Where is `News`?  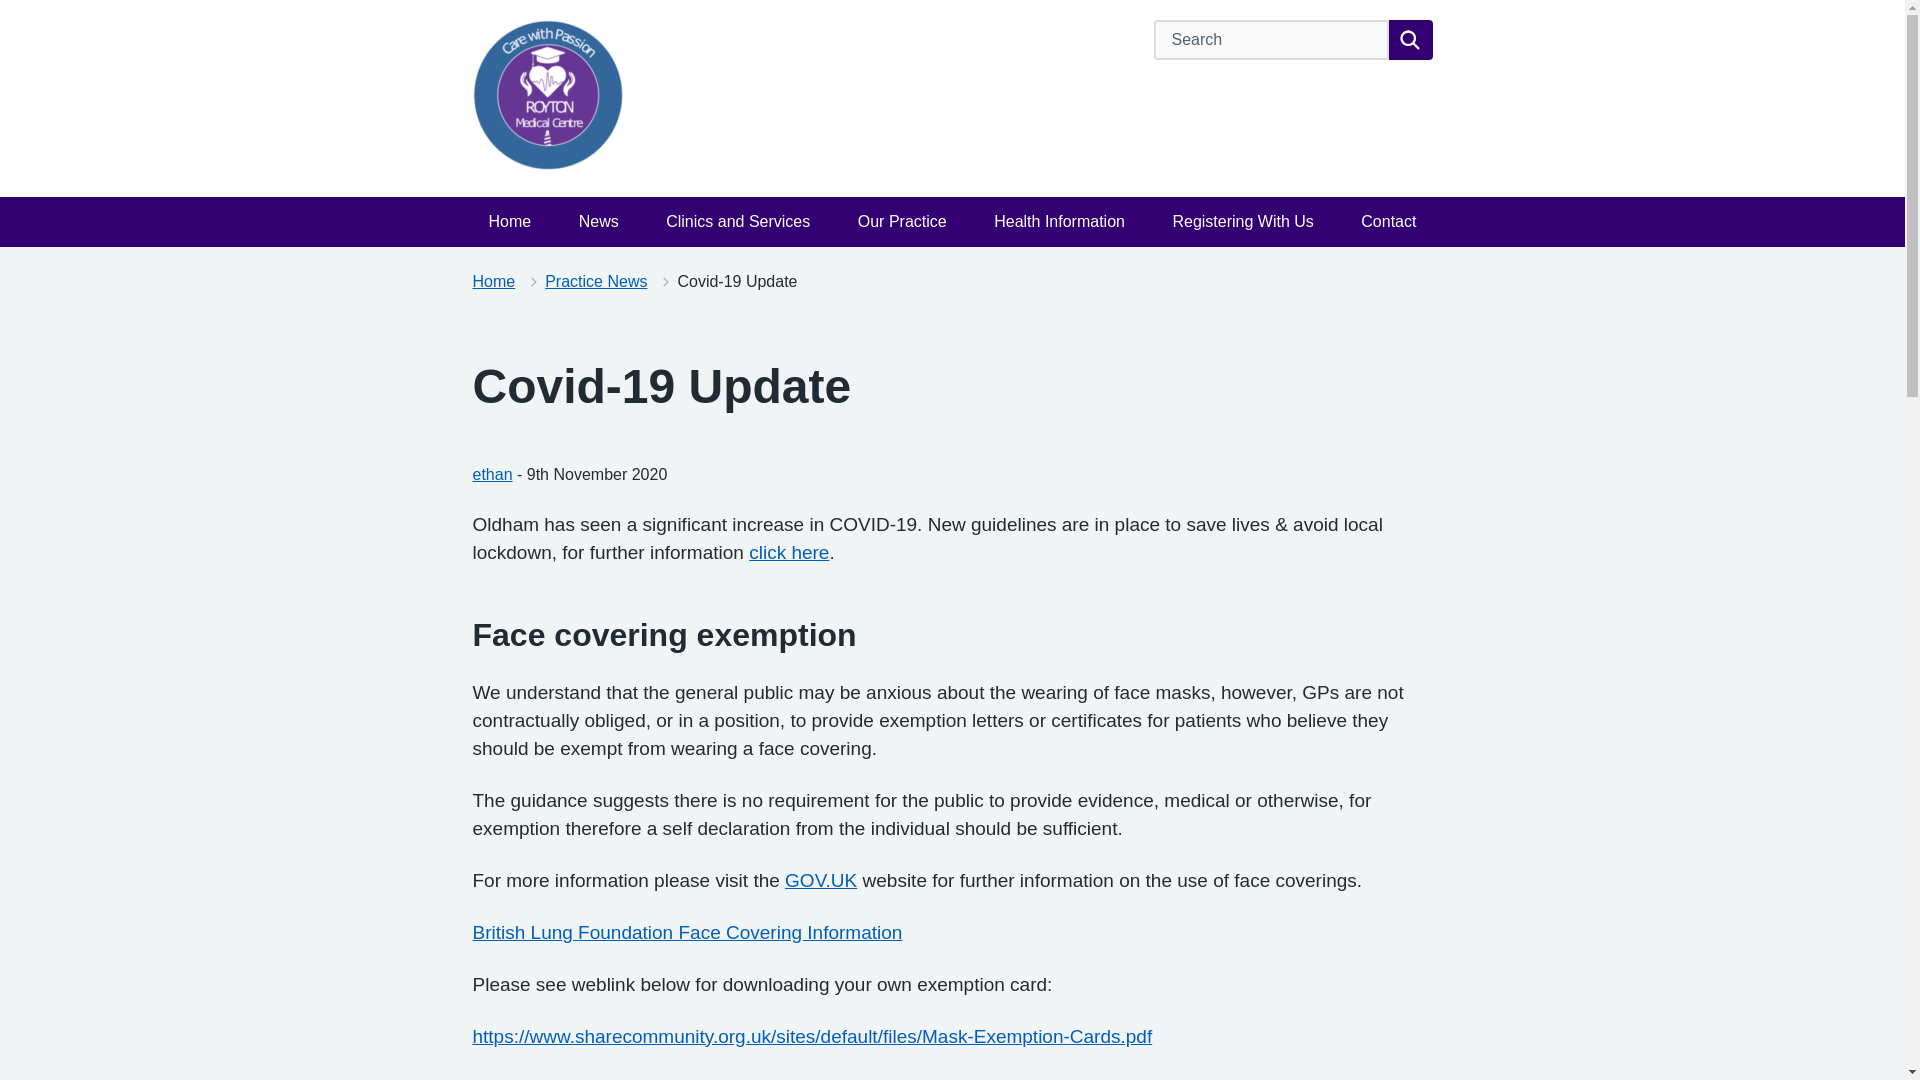
News is located at coordinates (598, 222).